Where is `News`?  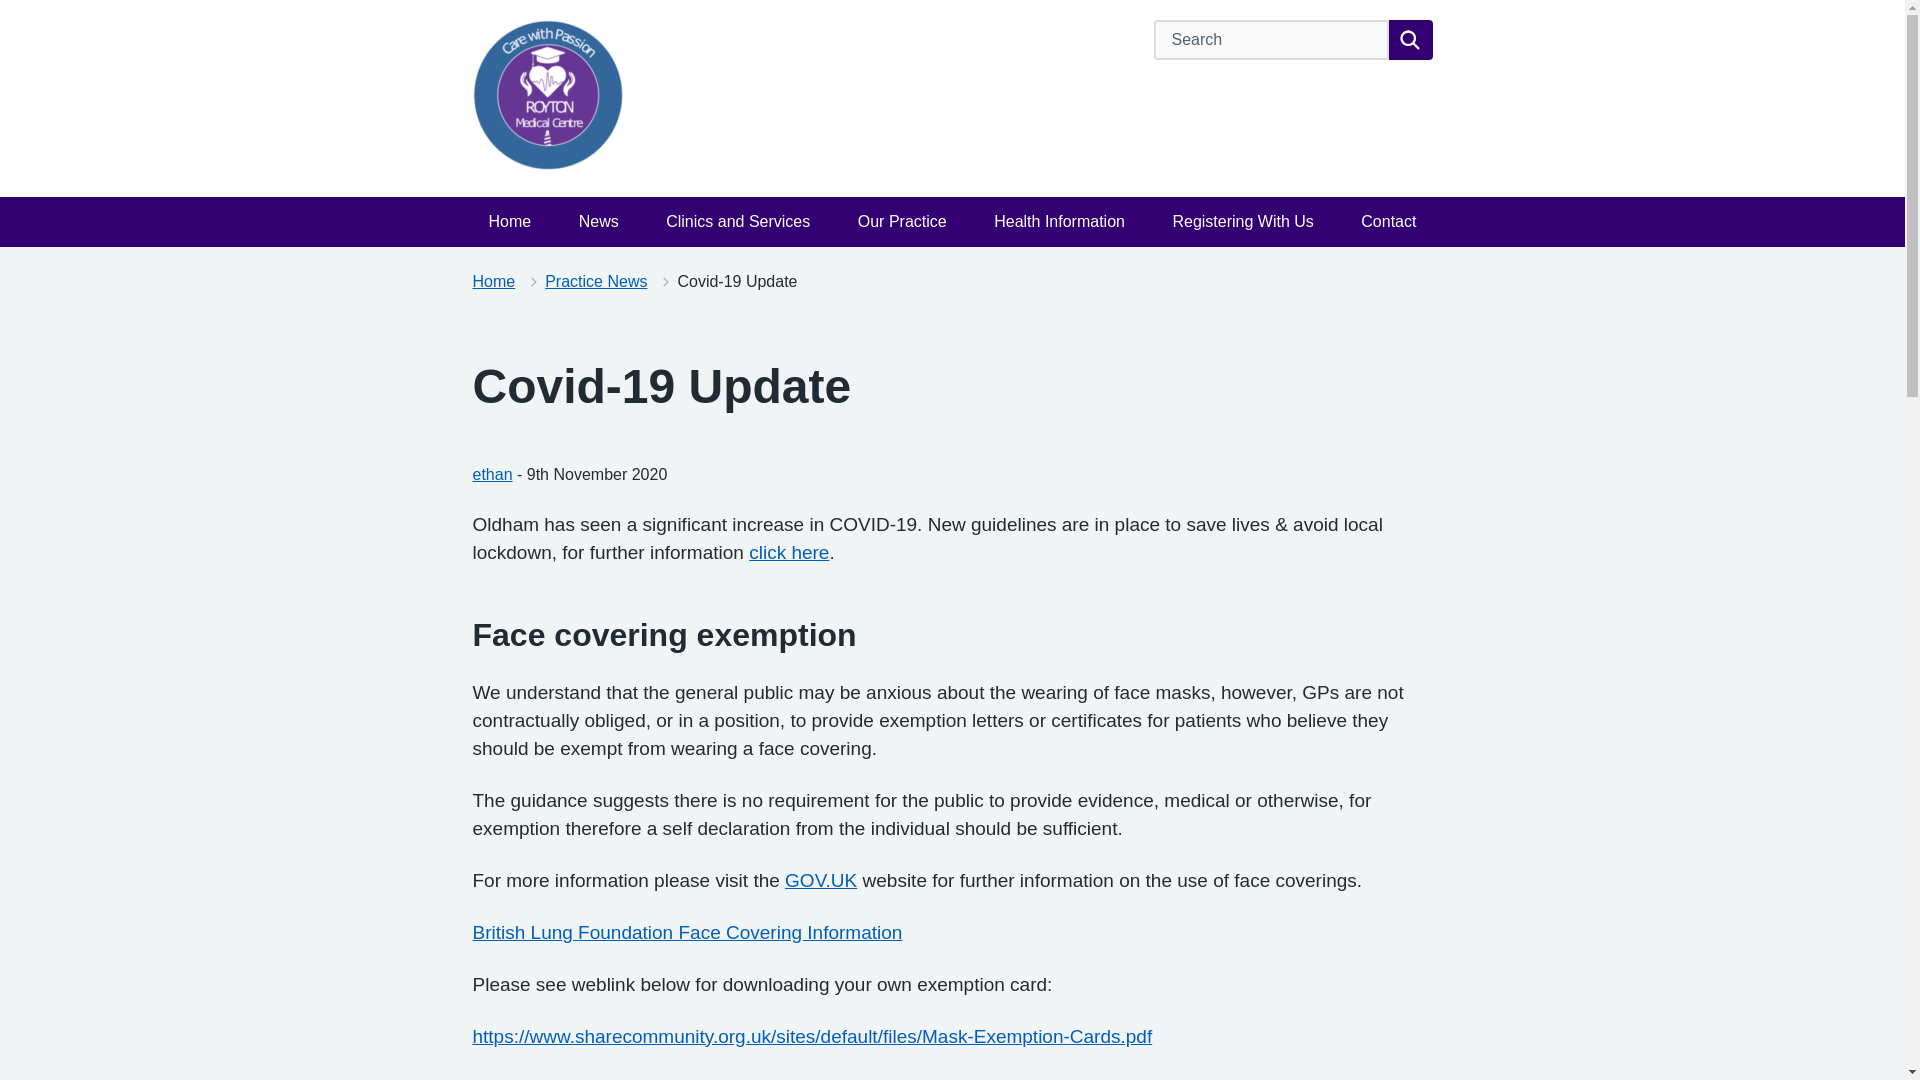
News is located at coordinates (598, 222).